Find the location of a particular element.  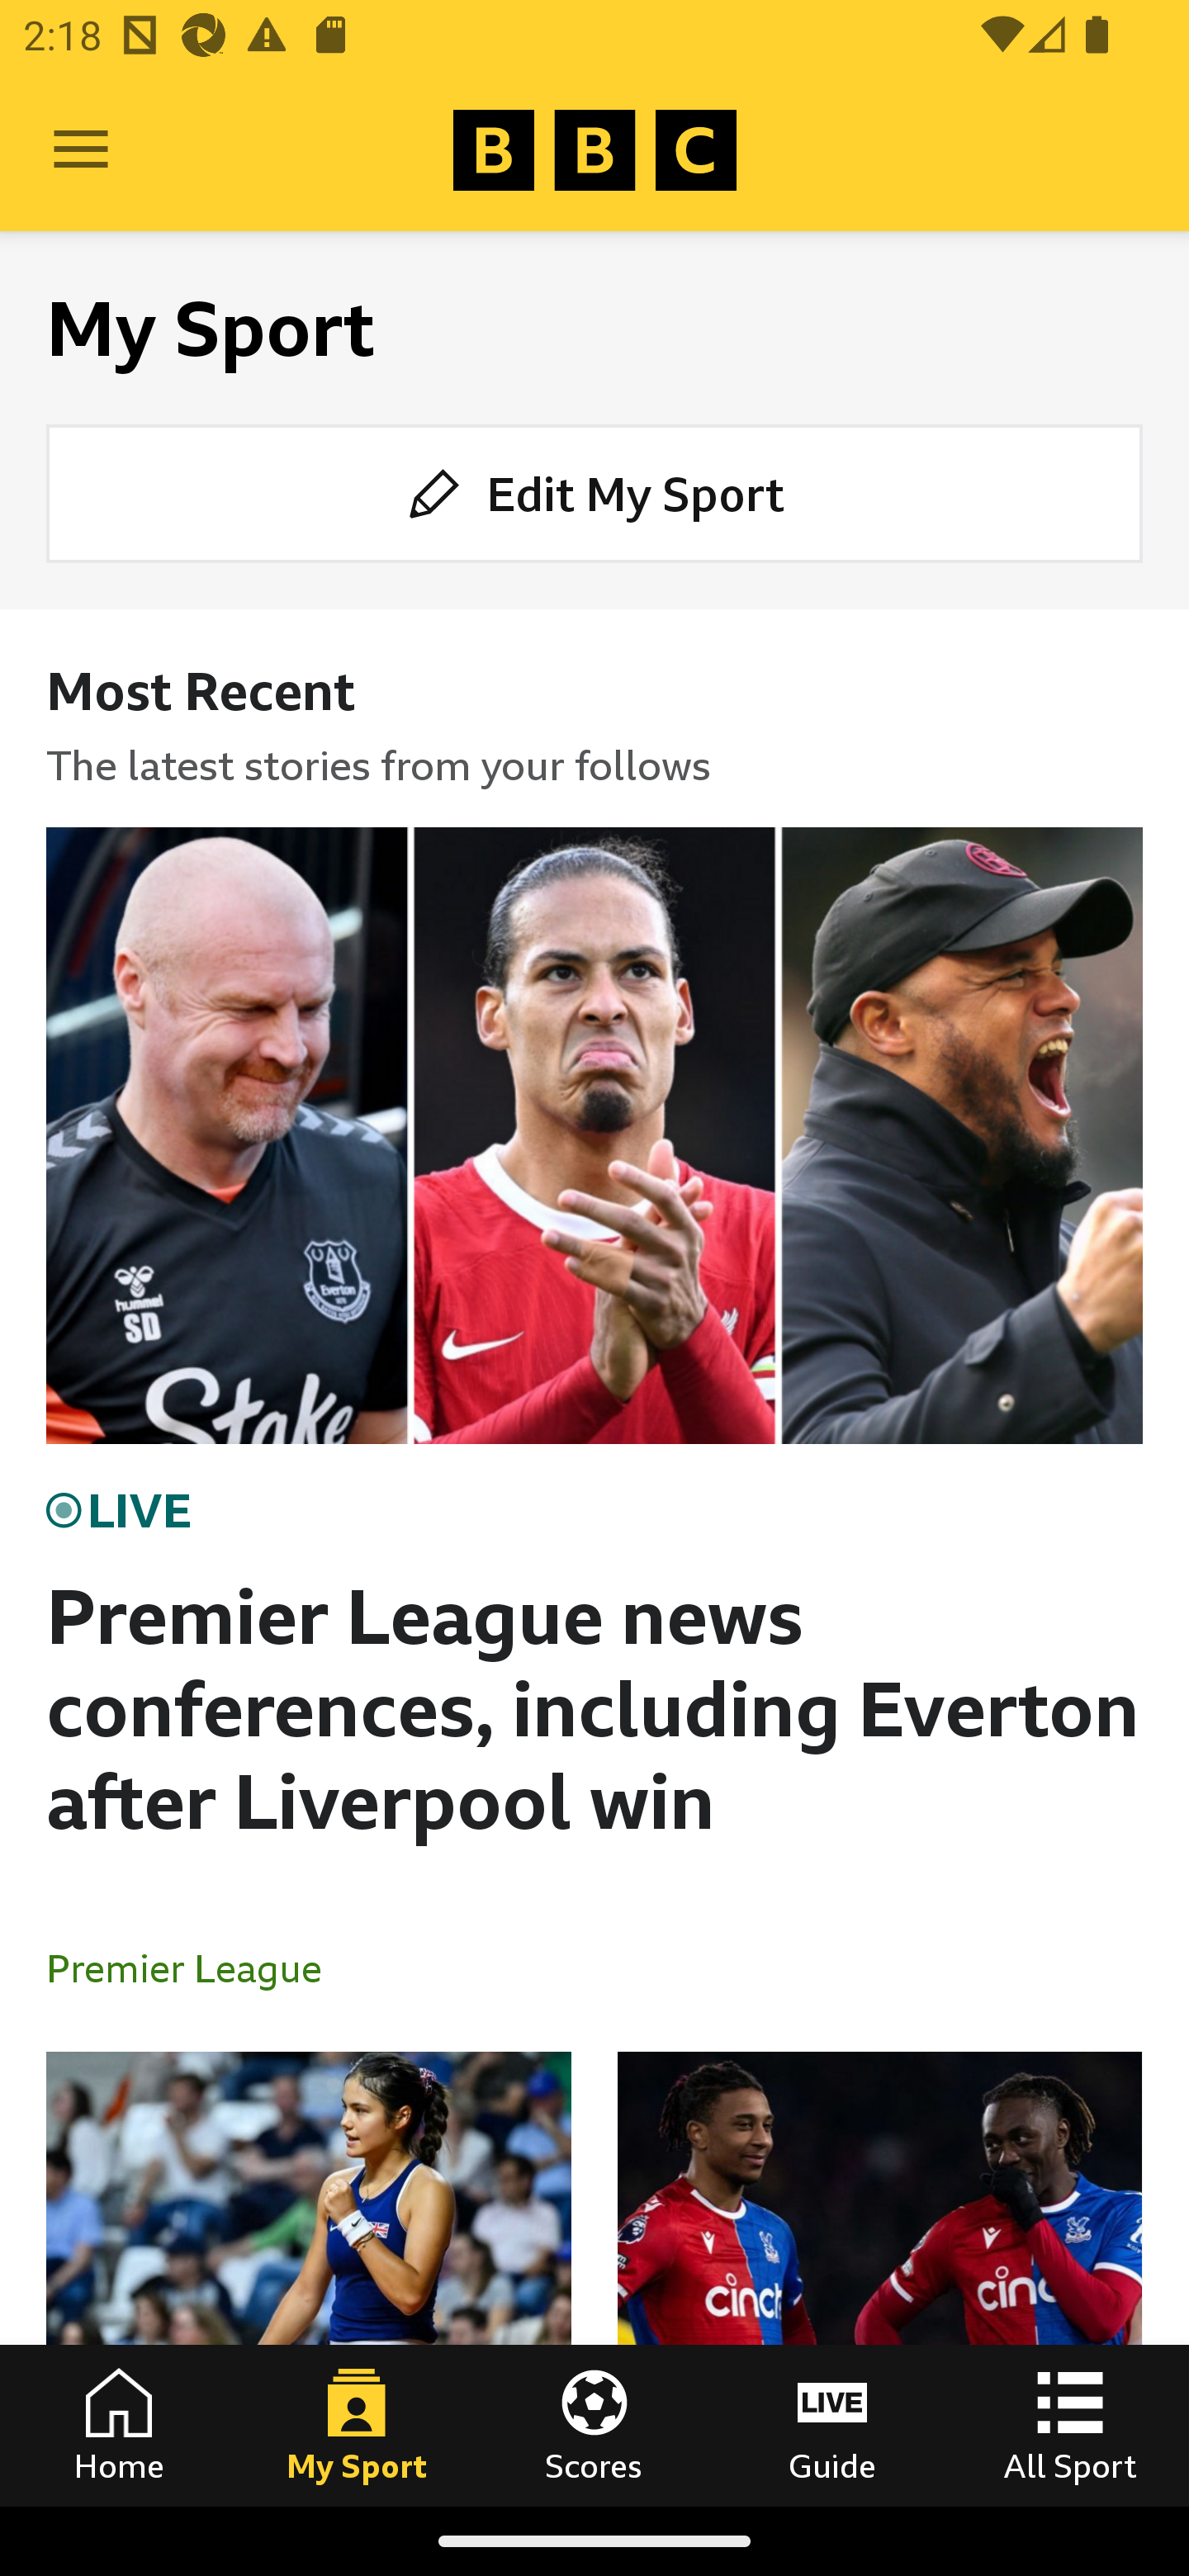

Premier League In the section Premier League is located at coordinates (197, 1968).